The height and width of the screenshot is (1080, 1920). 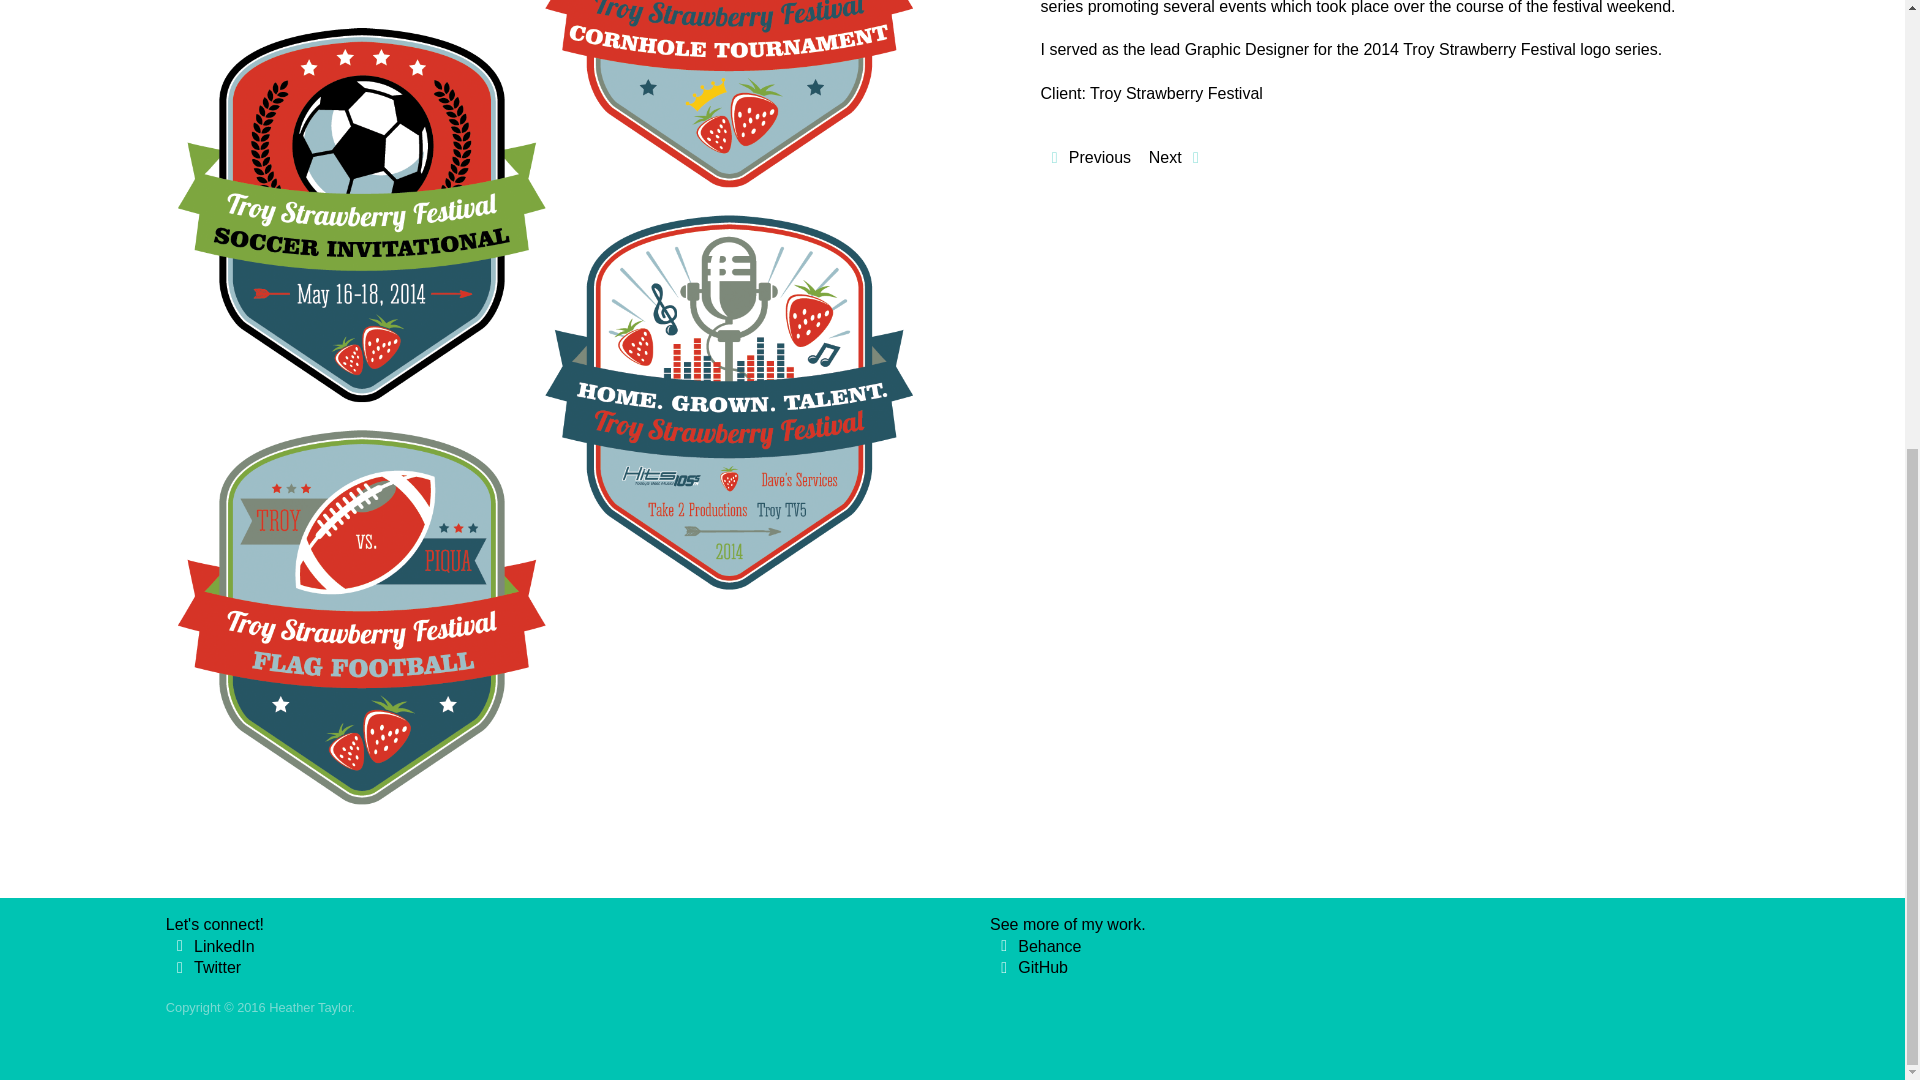 I want to click on Twitter, so click(x=217, y=968).